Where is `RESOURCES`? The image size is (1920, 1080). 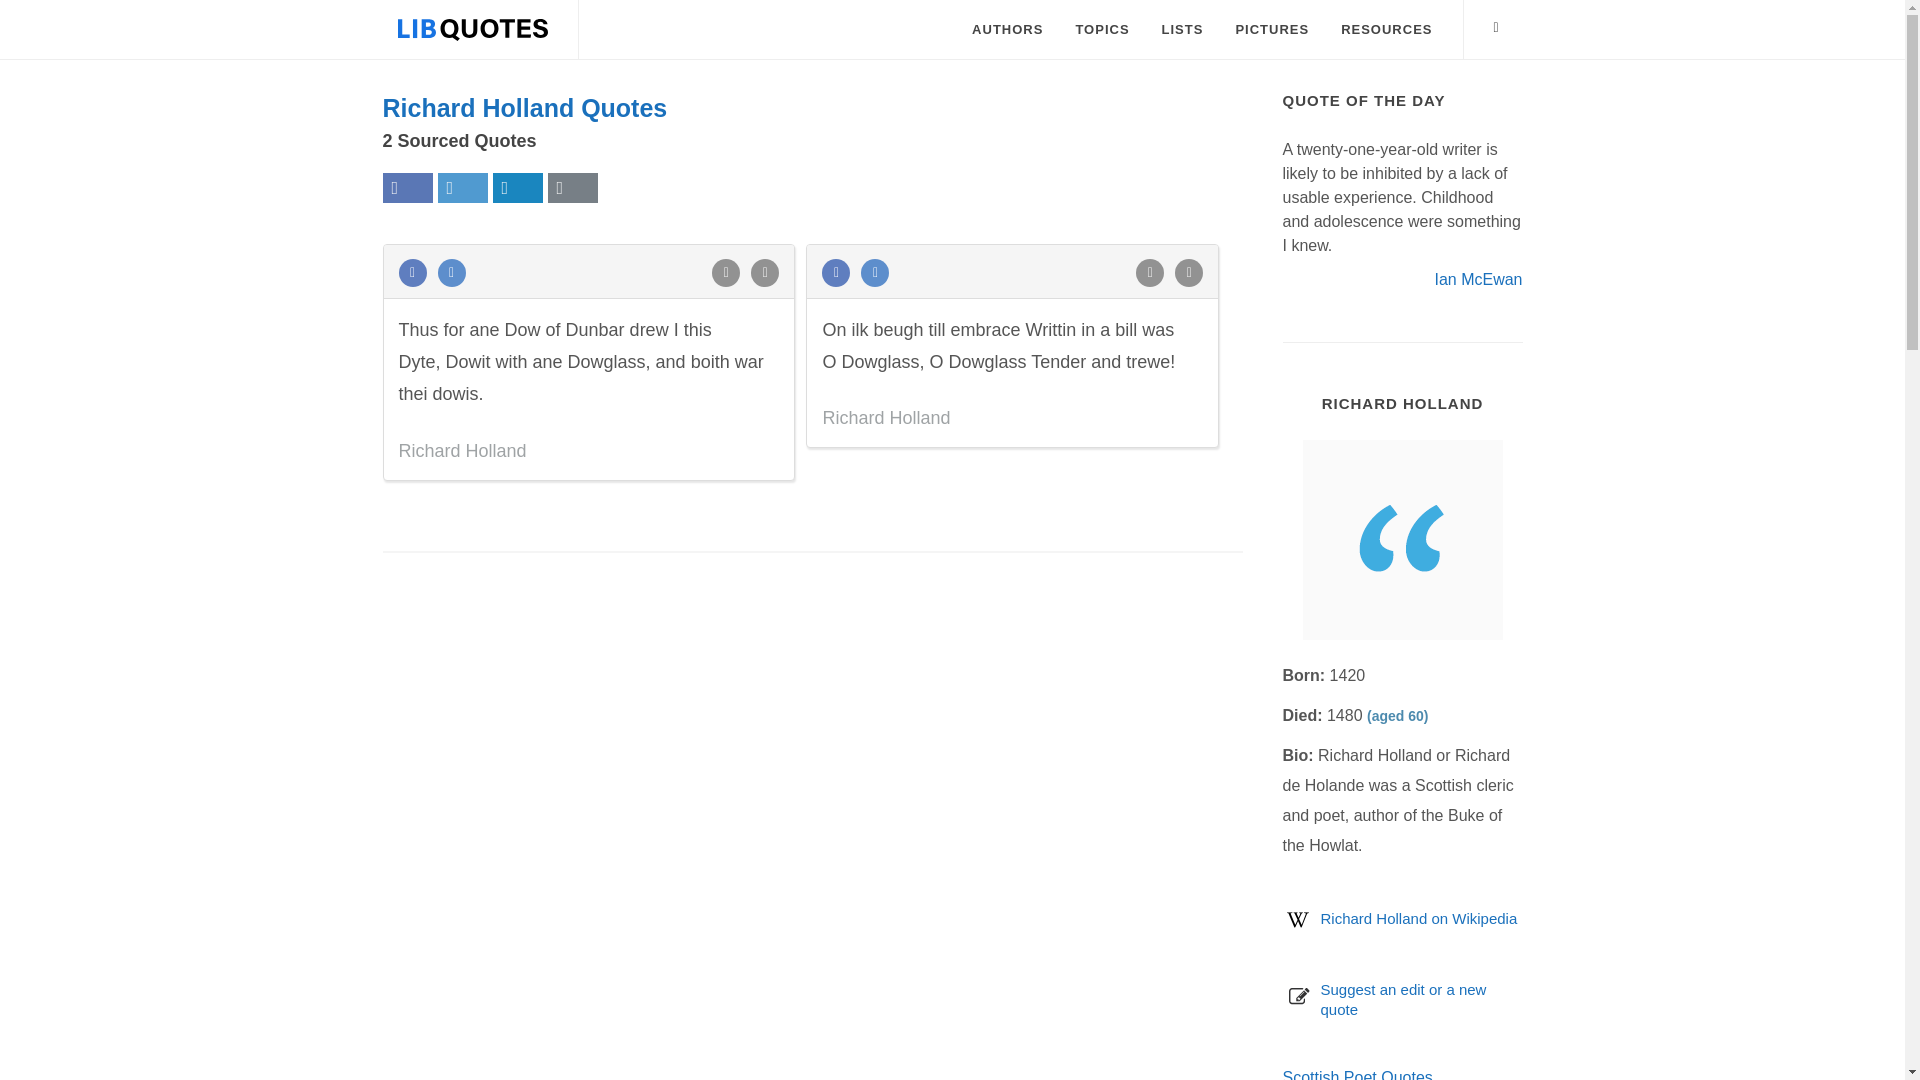 RESOURCES is located at coordinates (1386, 30).